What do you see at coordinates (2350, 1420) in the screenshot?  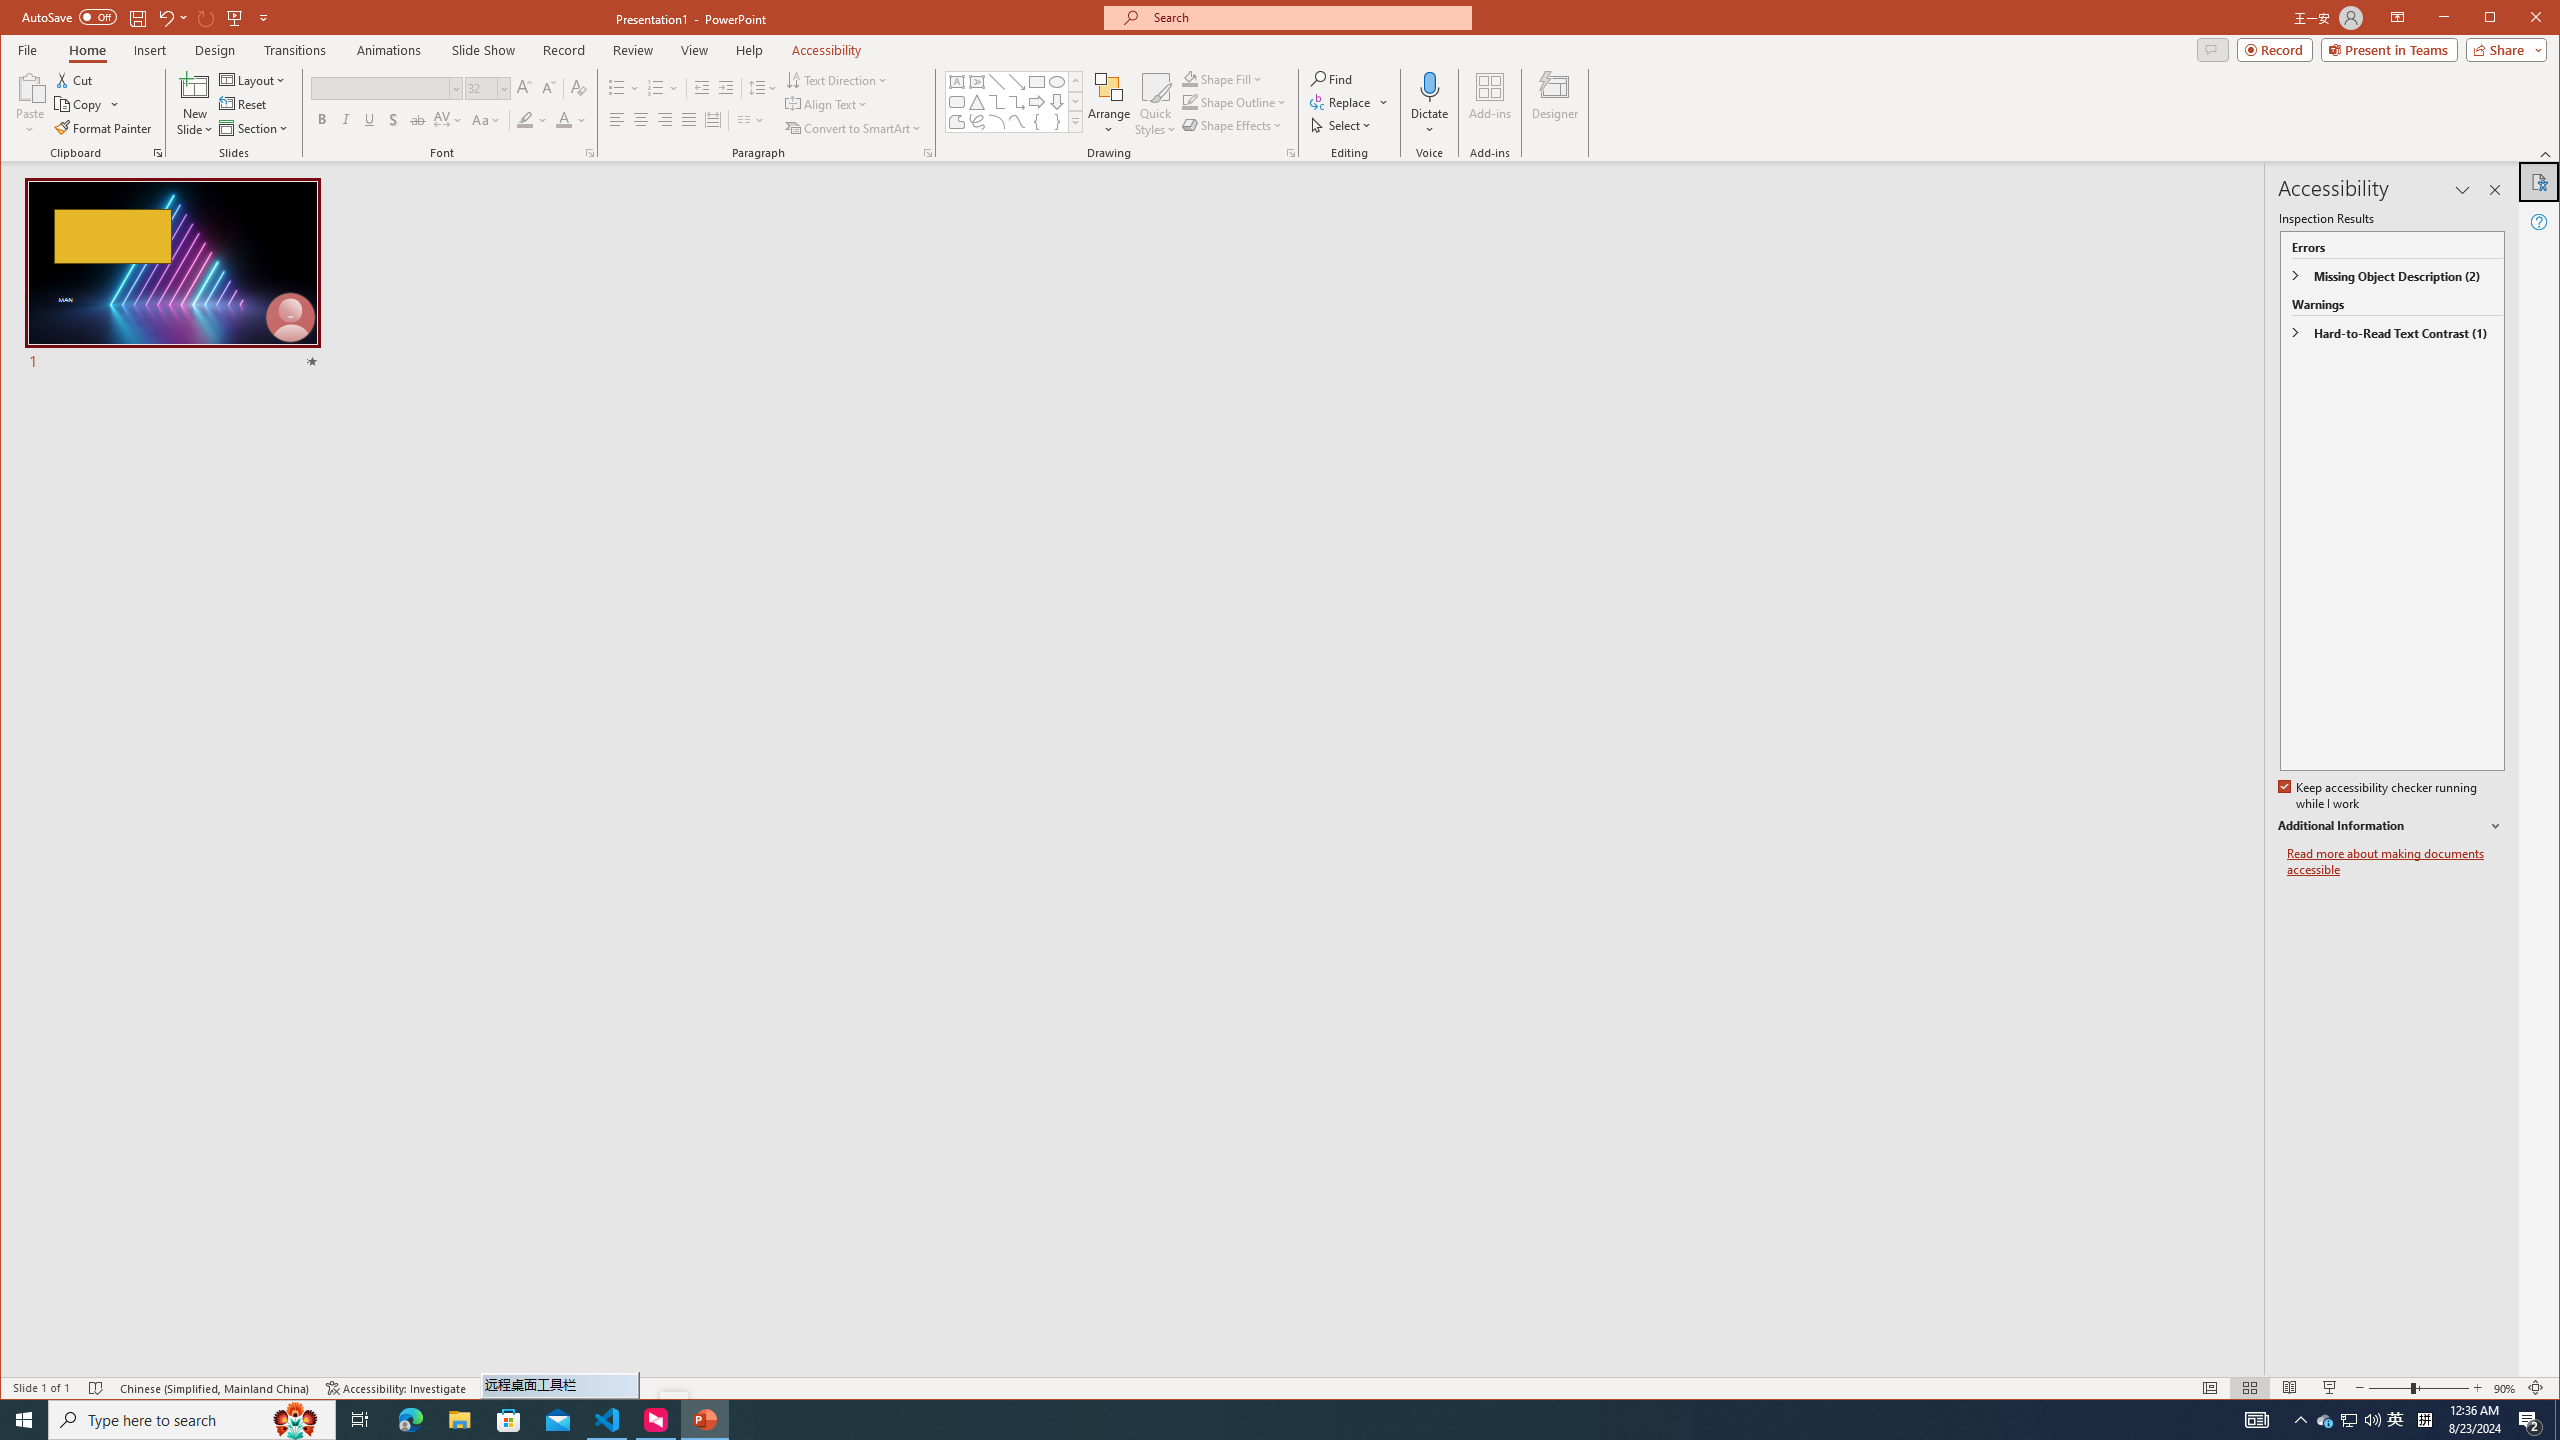 I see `Reading View` at bounding box center [2350, 1420].